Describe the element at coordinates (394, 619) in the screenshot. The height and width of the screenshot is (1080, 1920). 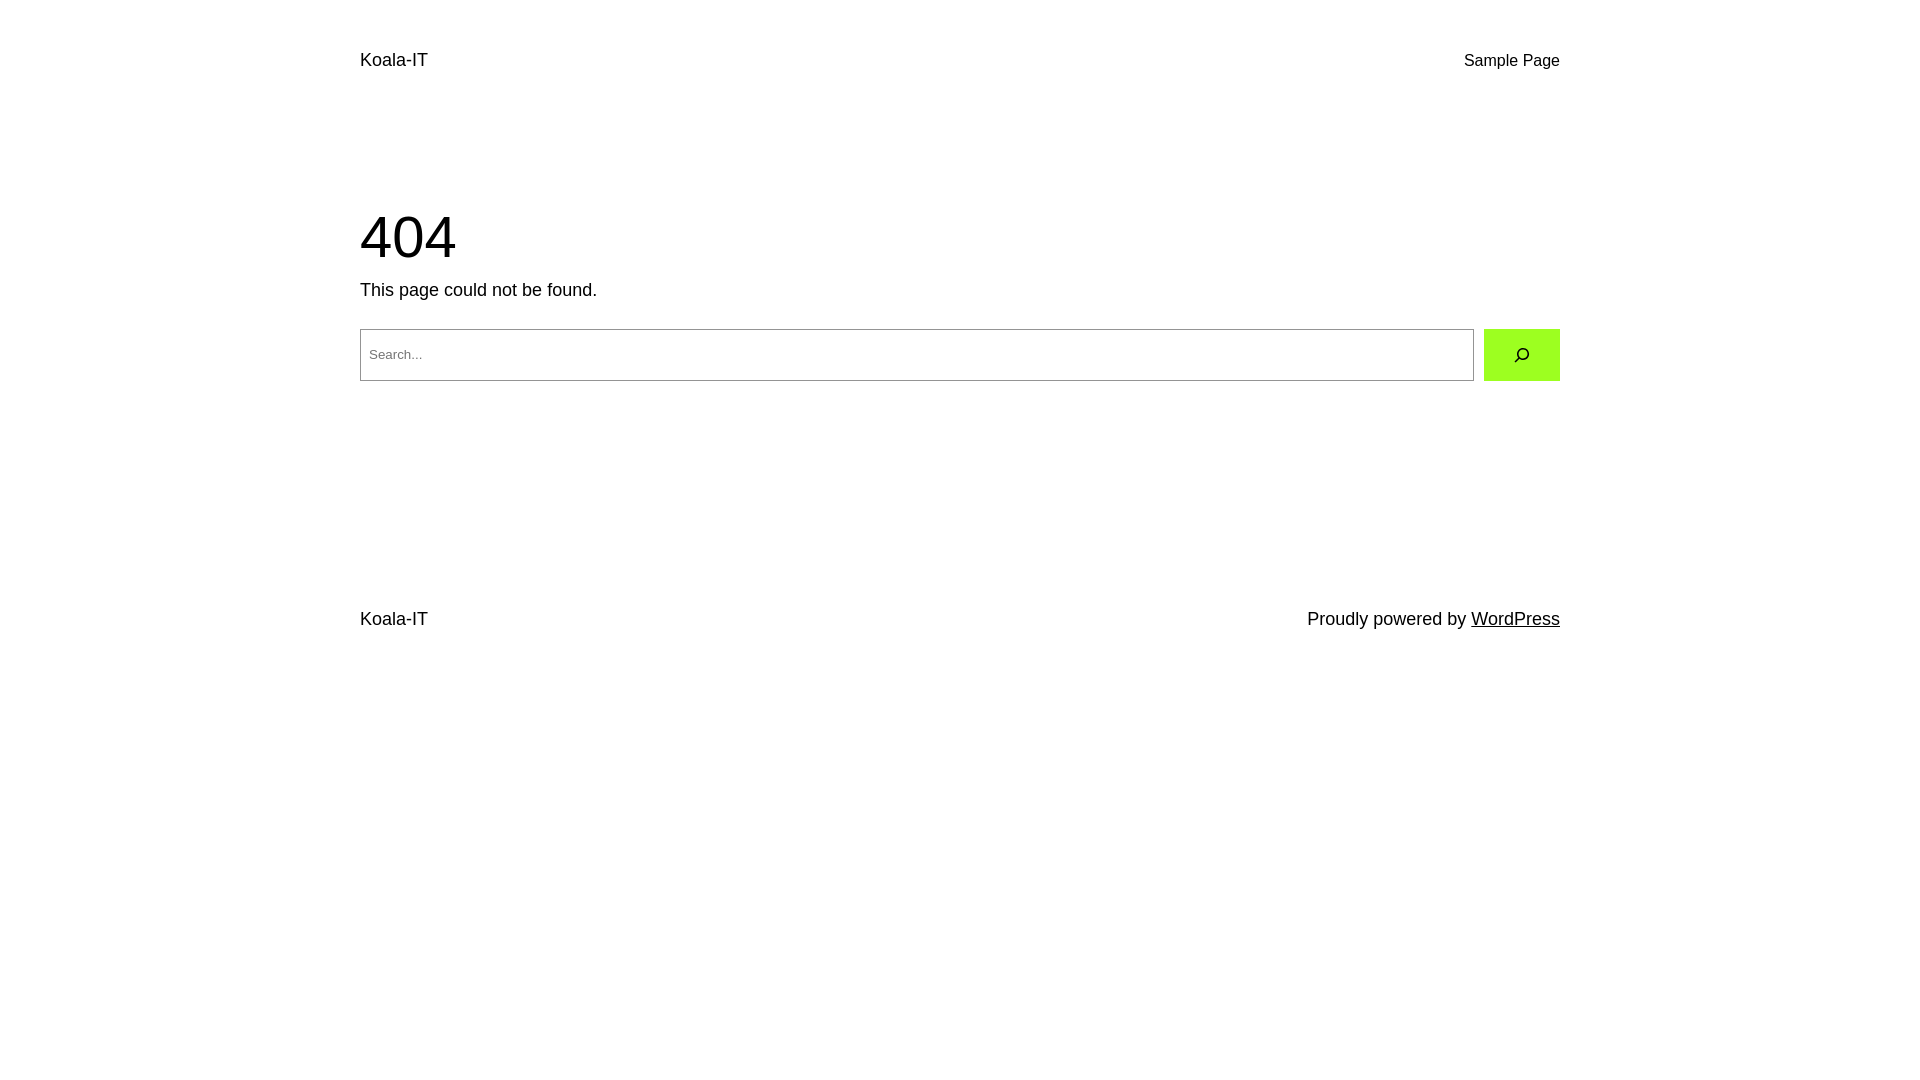
I see `Koala-IT` at that location.